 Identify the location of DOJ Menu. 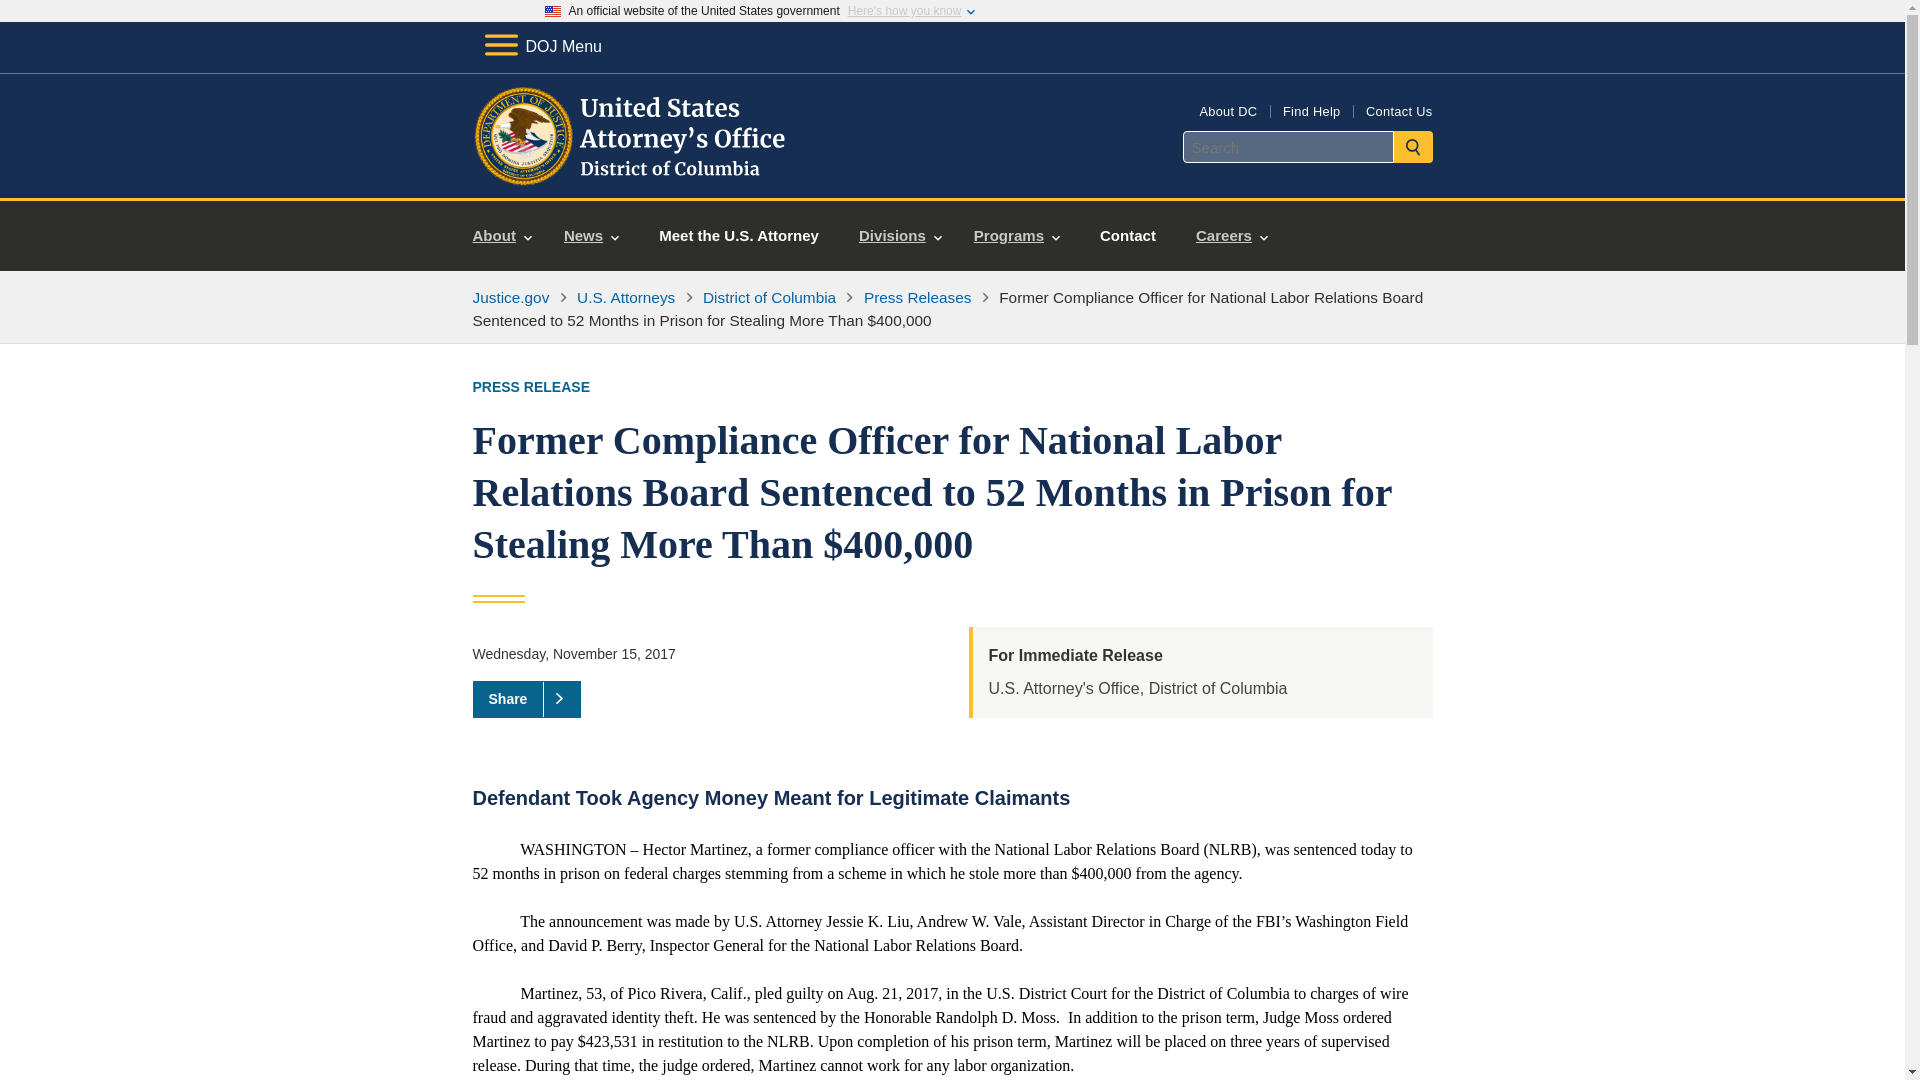
(542, 46).